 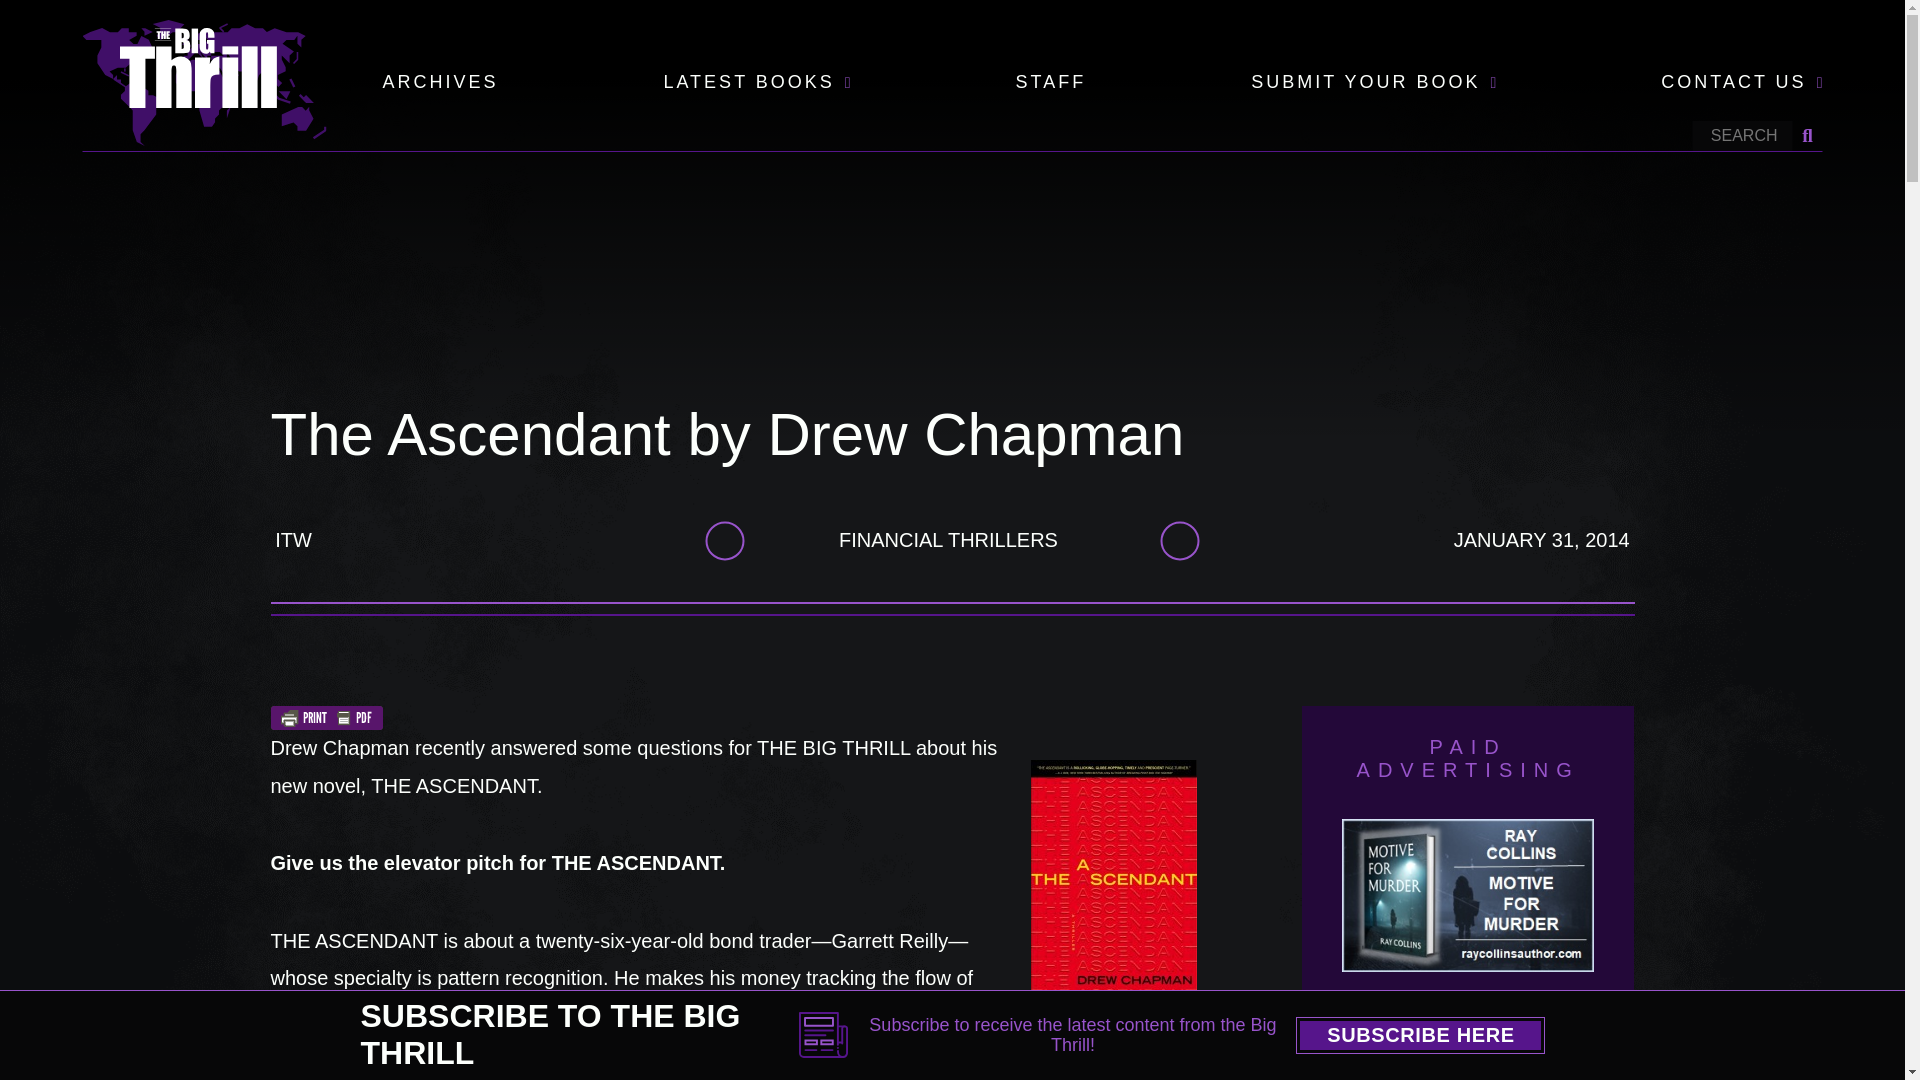 I want to click on Motive for Murder by Ray Collins, so click(x=1468, y=910).